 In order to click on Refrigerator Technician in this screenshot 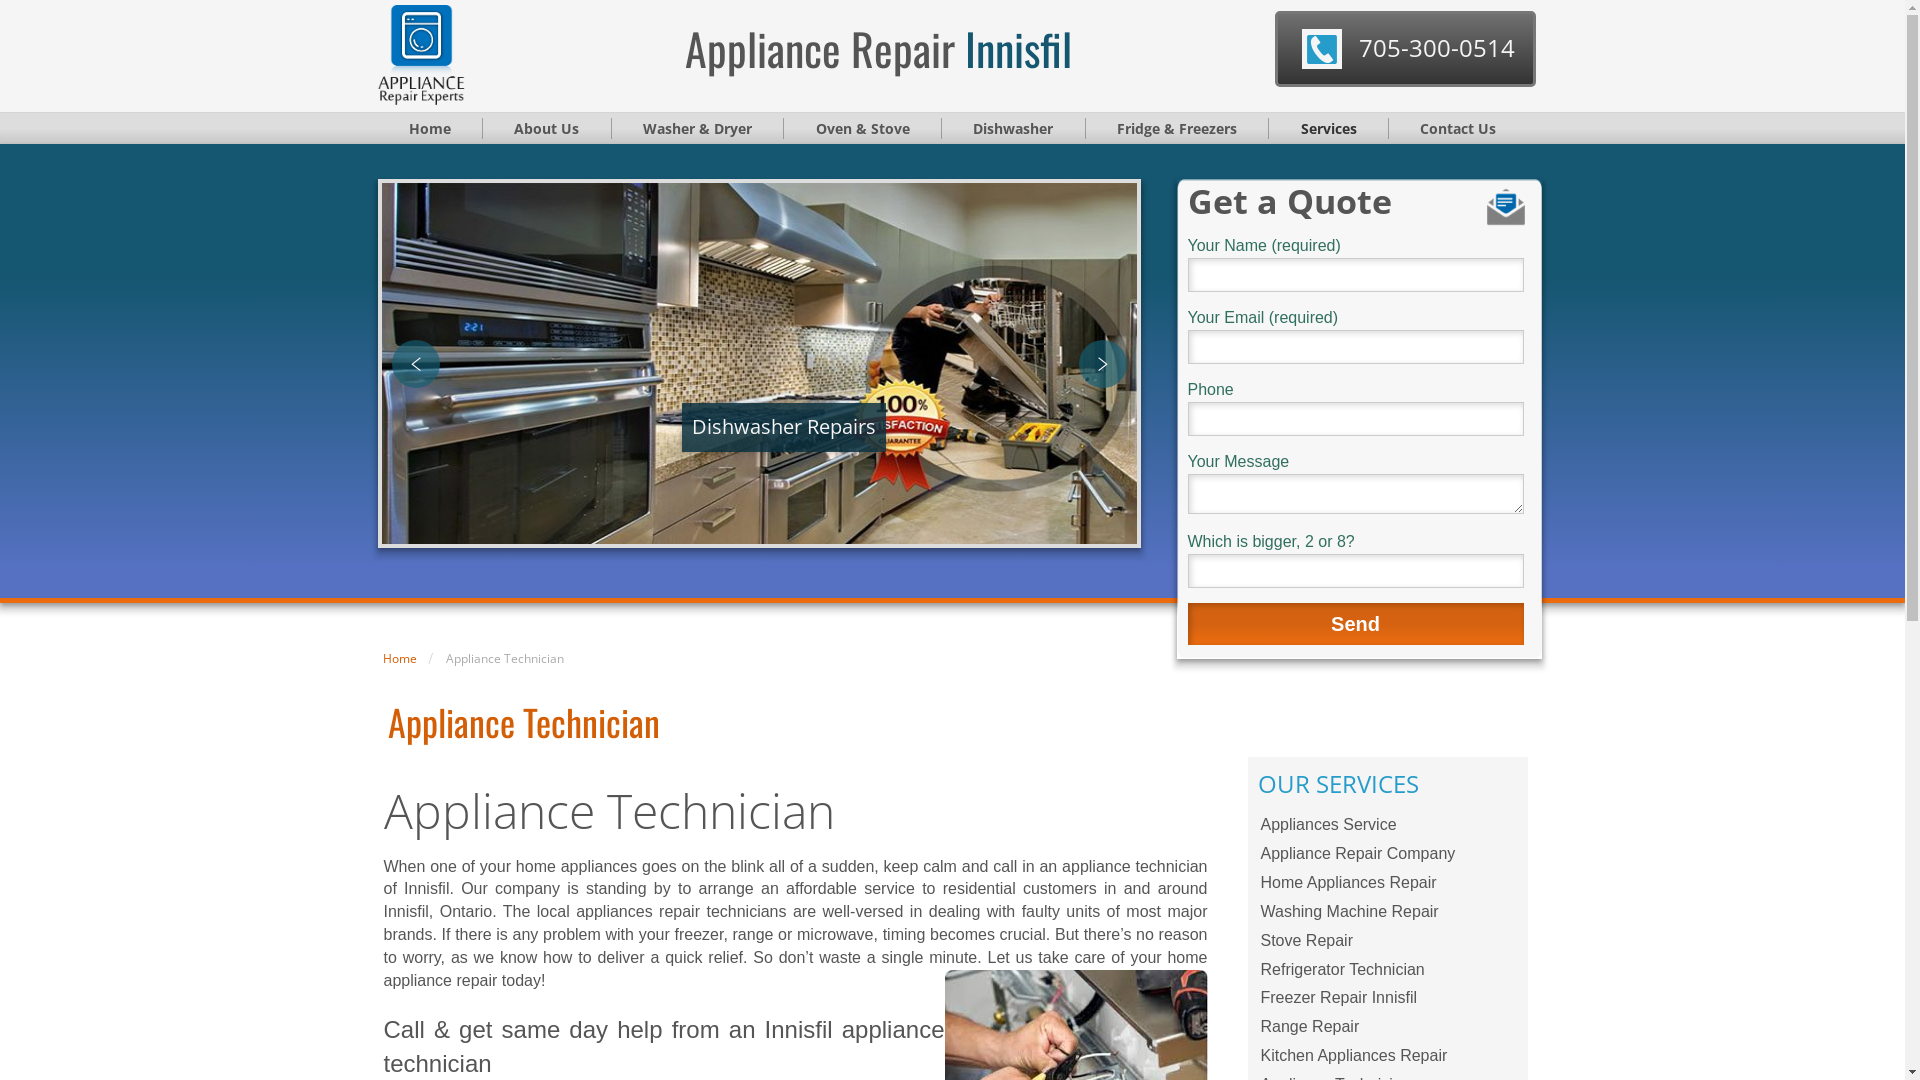, I will do `click(1388, 970)`.